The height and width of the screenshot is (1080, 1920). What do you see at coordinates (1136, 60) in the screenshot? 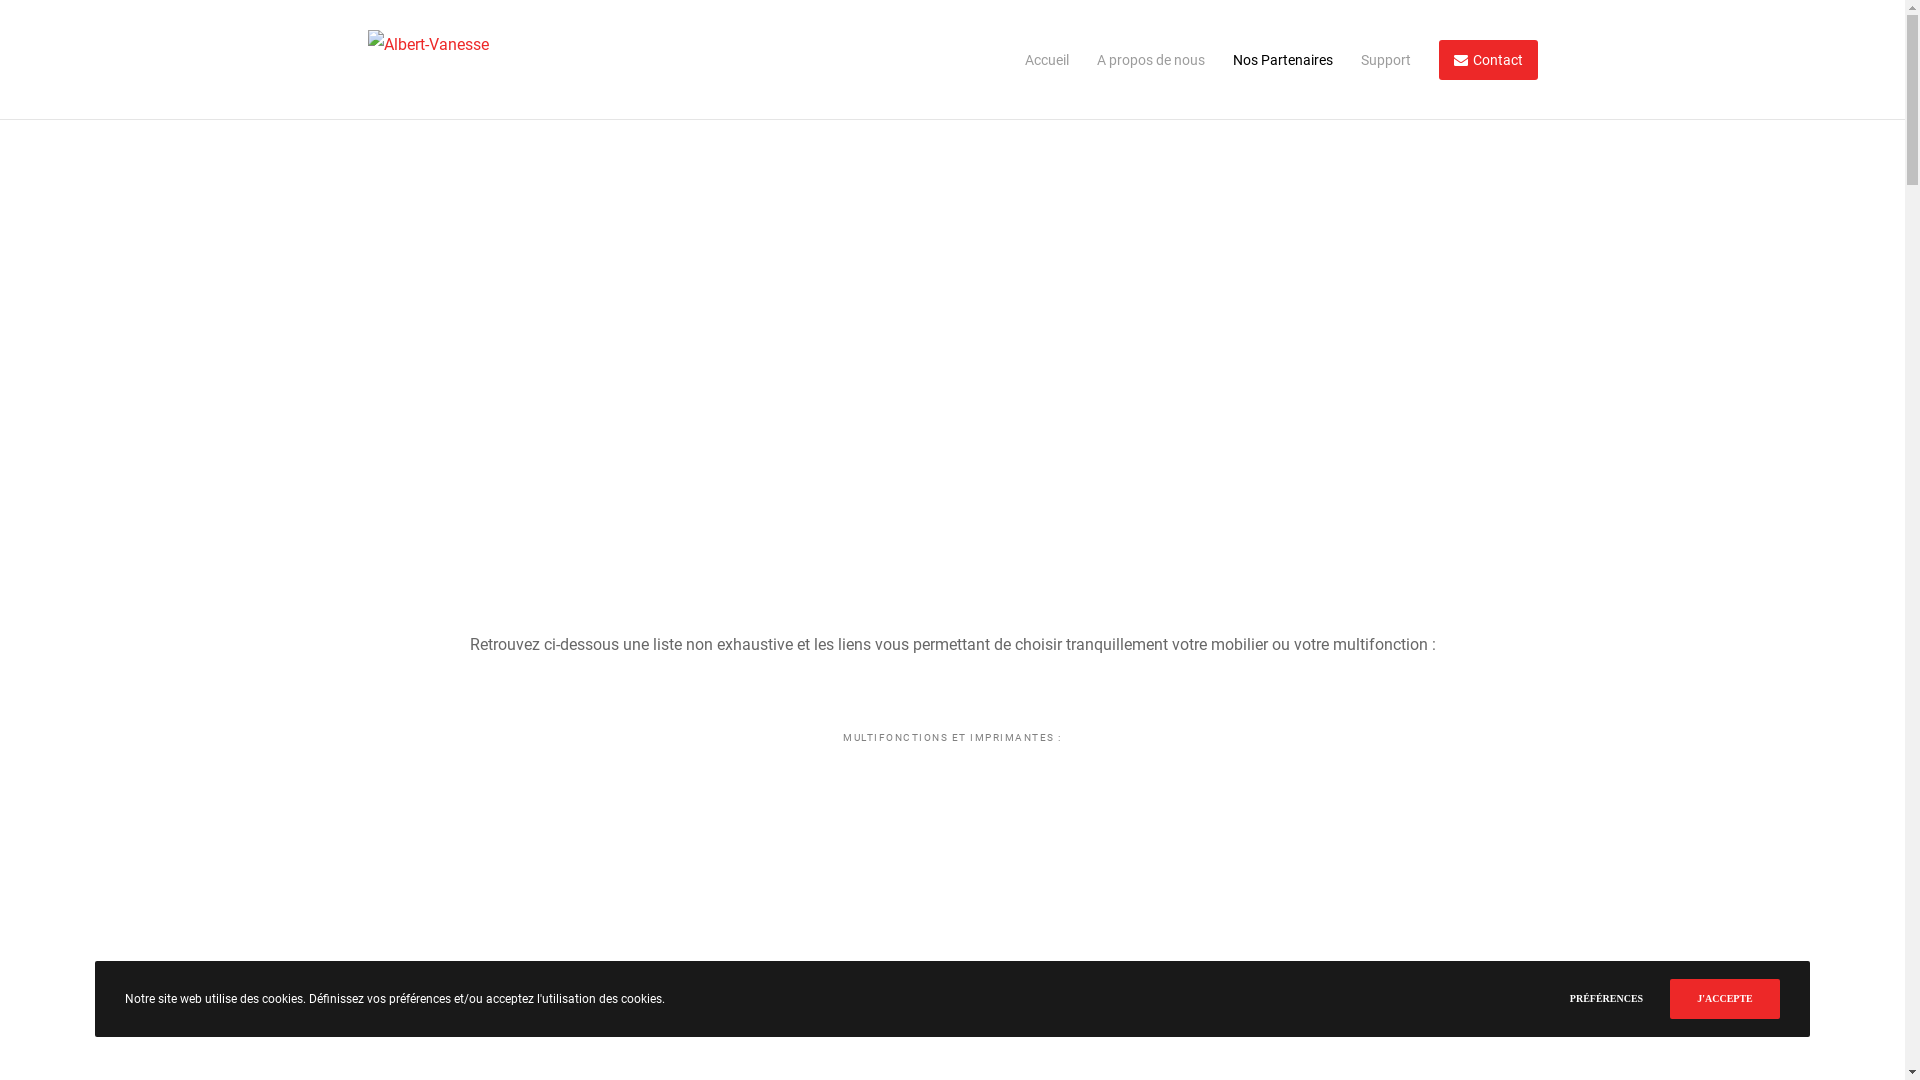
I see `A propos de nous` at bounding box center [1136, 60].